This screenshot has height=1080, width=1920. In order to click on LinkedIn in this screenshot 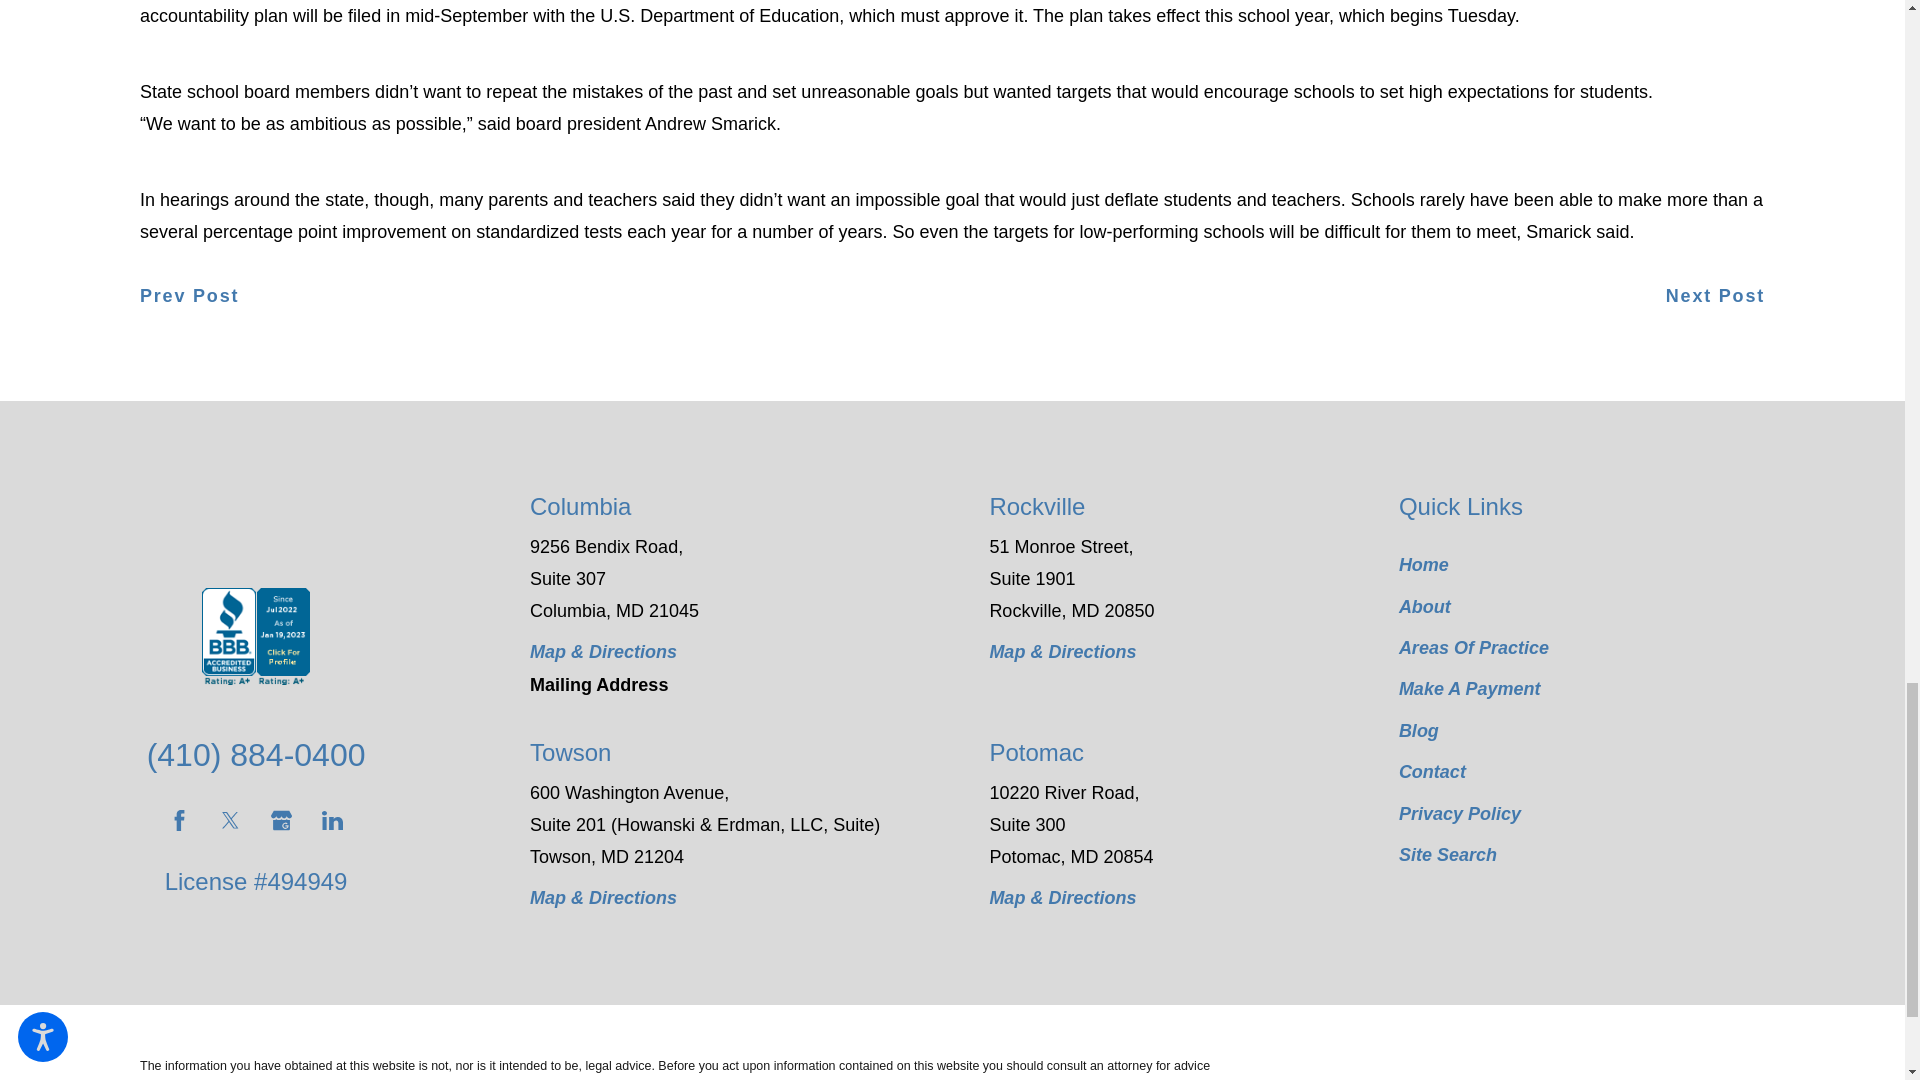, I will do `click(332, 820)`.